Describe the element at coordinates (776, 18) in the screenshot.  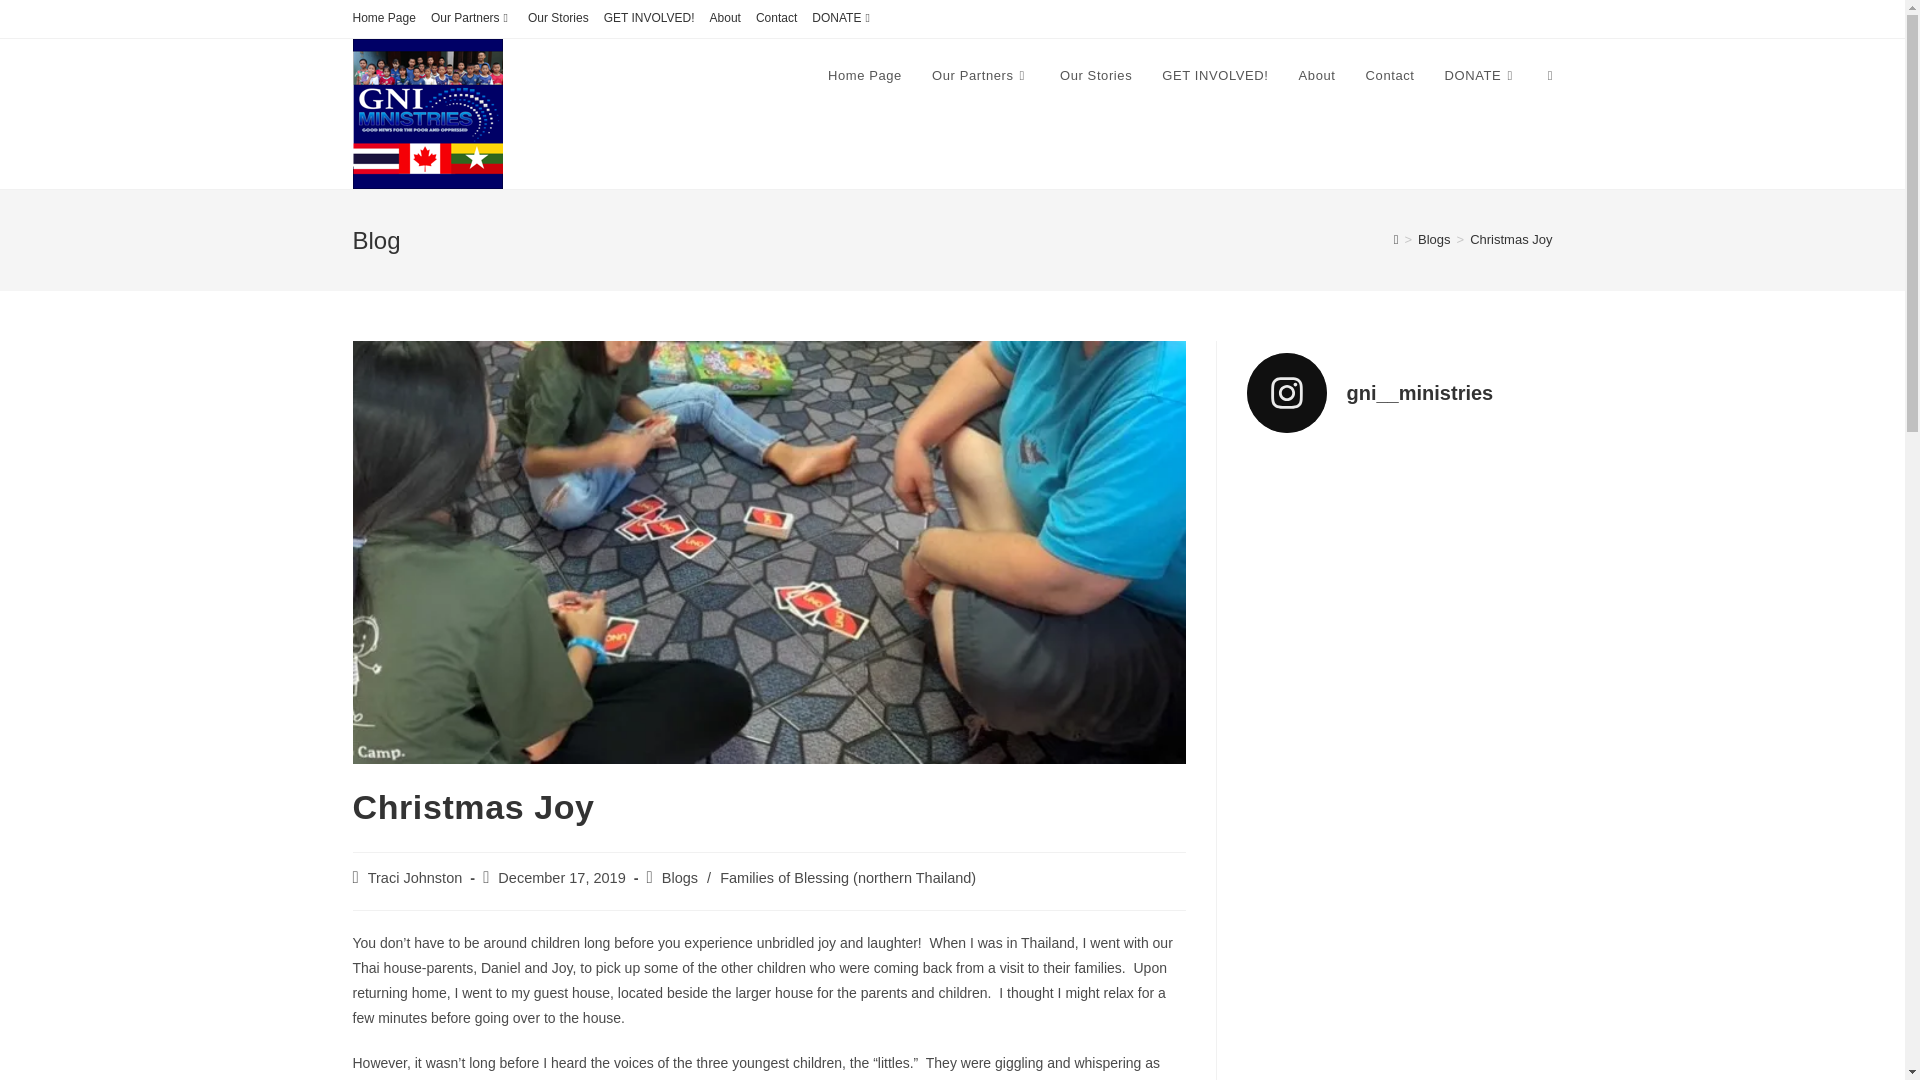
I see `Contact` at that location.